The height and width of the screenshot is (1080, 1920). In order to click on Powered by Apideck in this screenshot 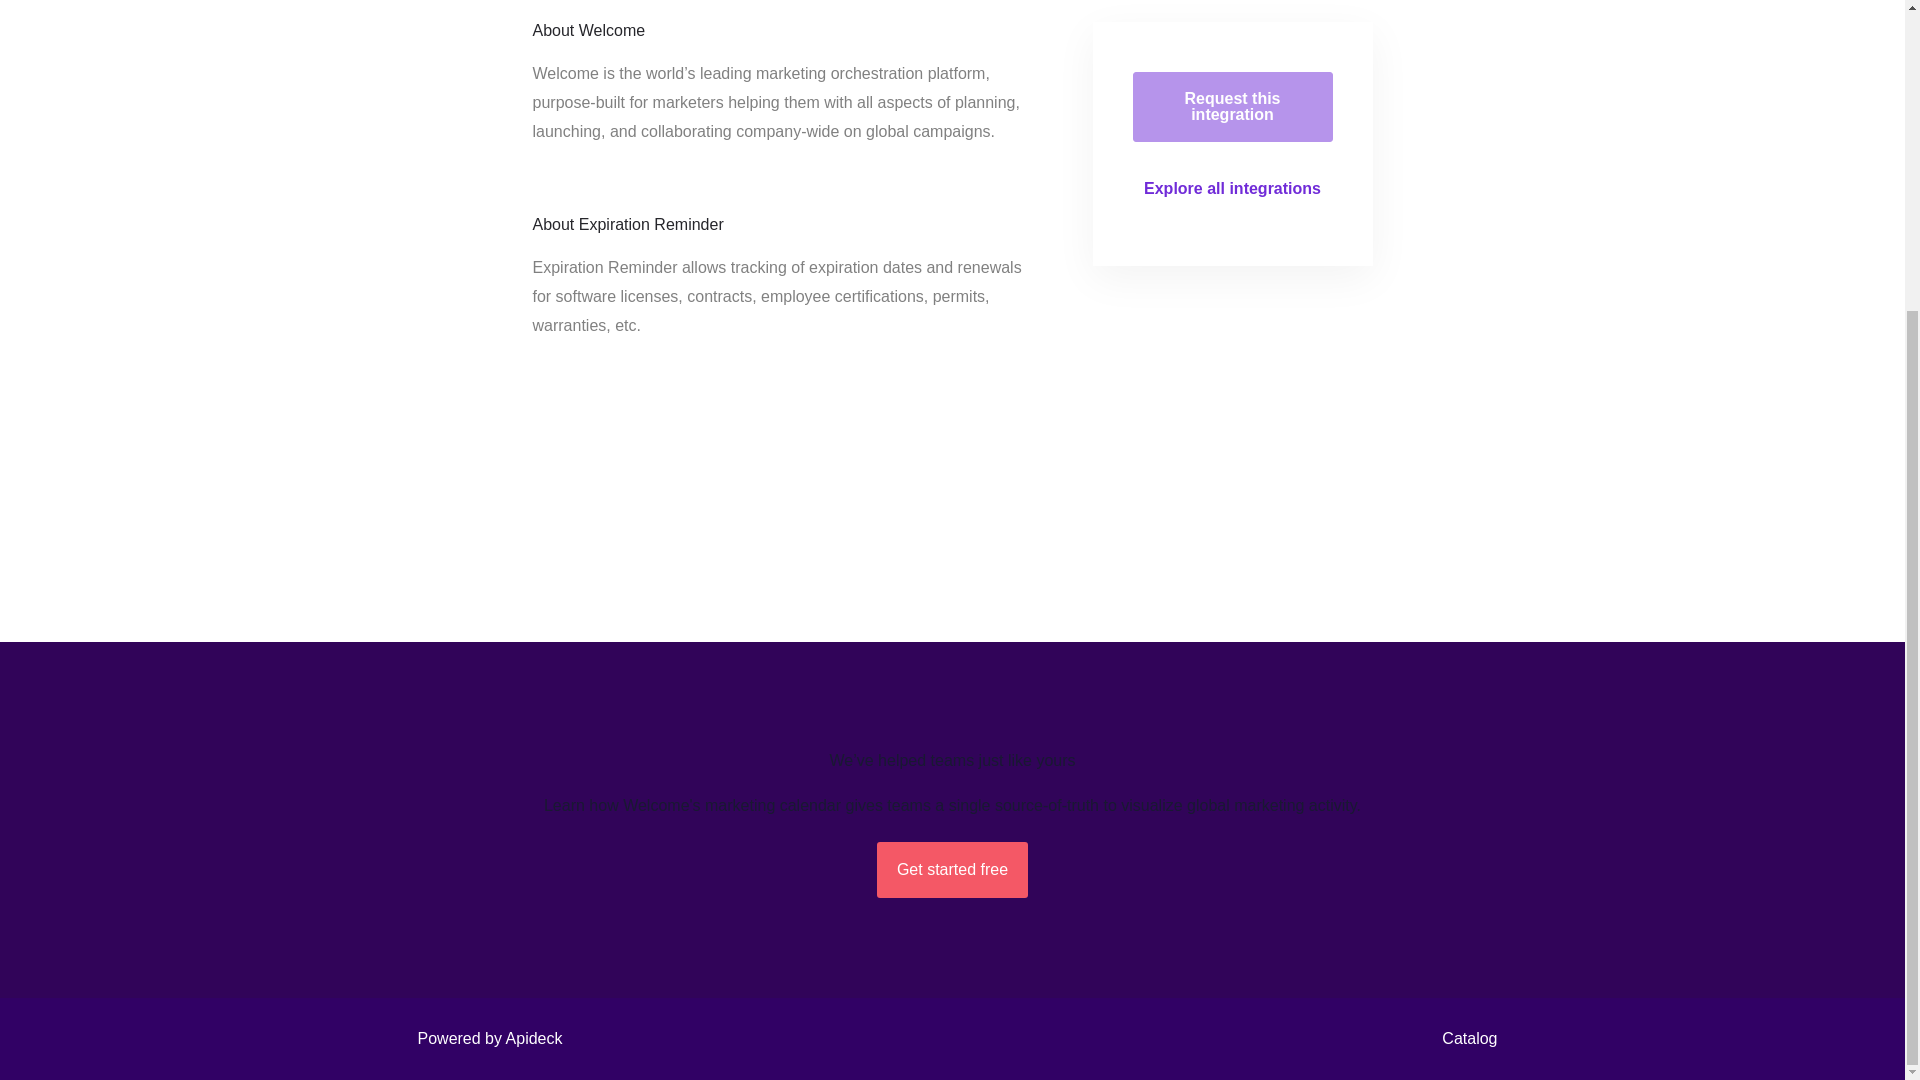, I will do `click(484, 1038)`.